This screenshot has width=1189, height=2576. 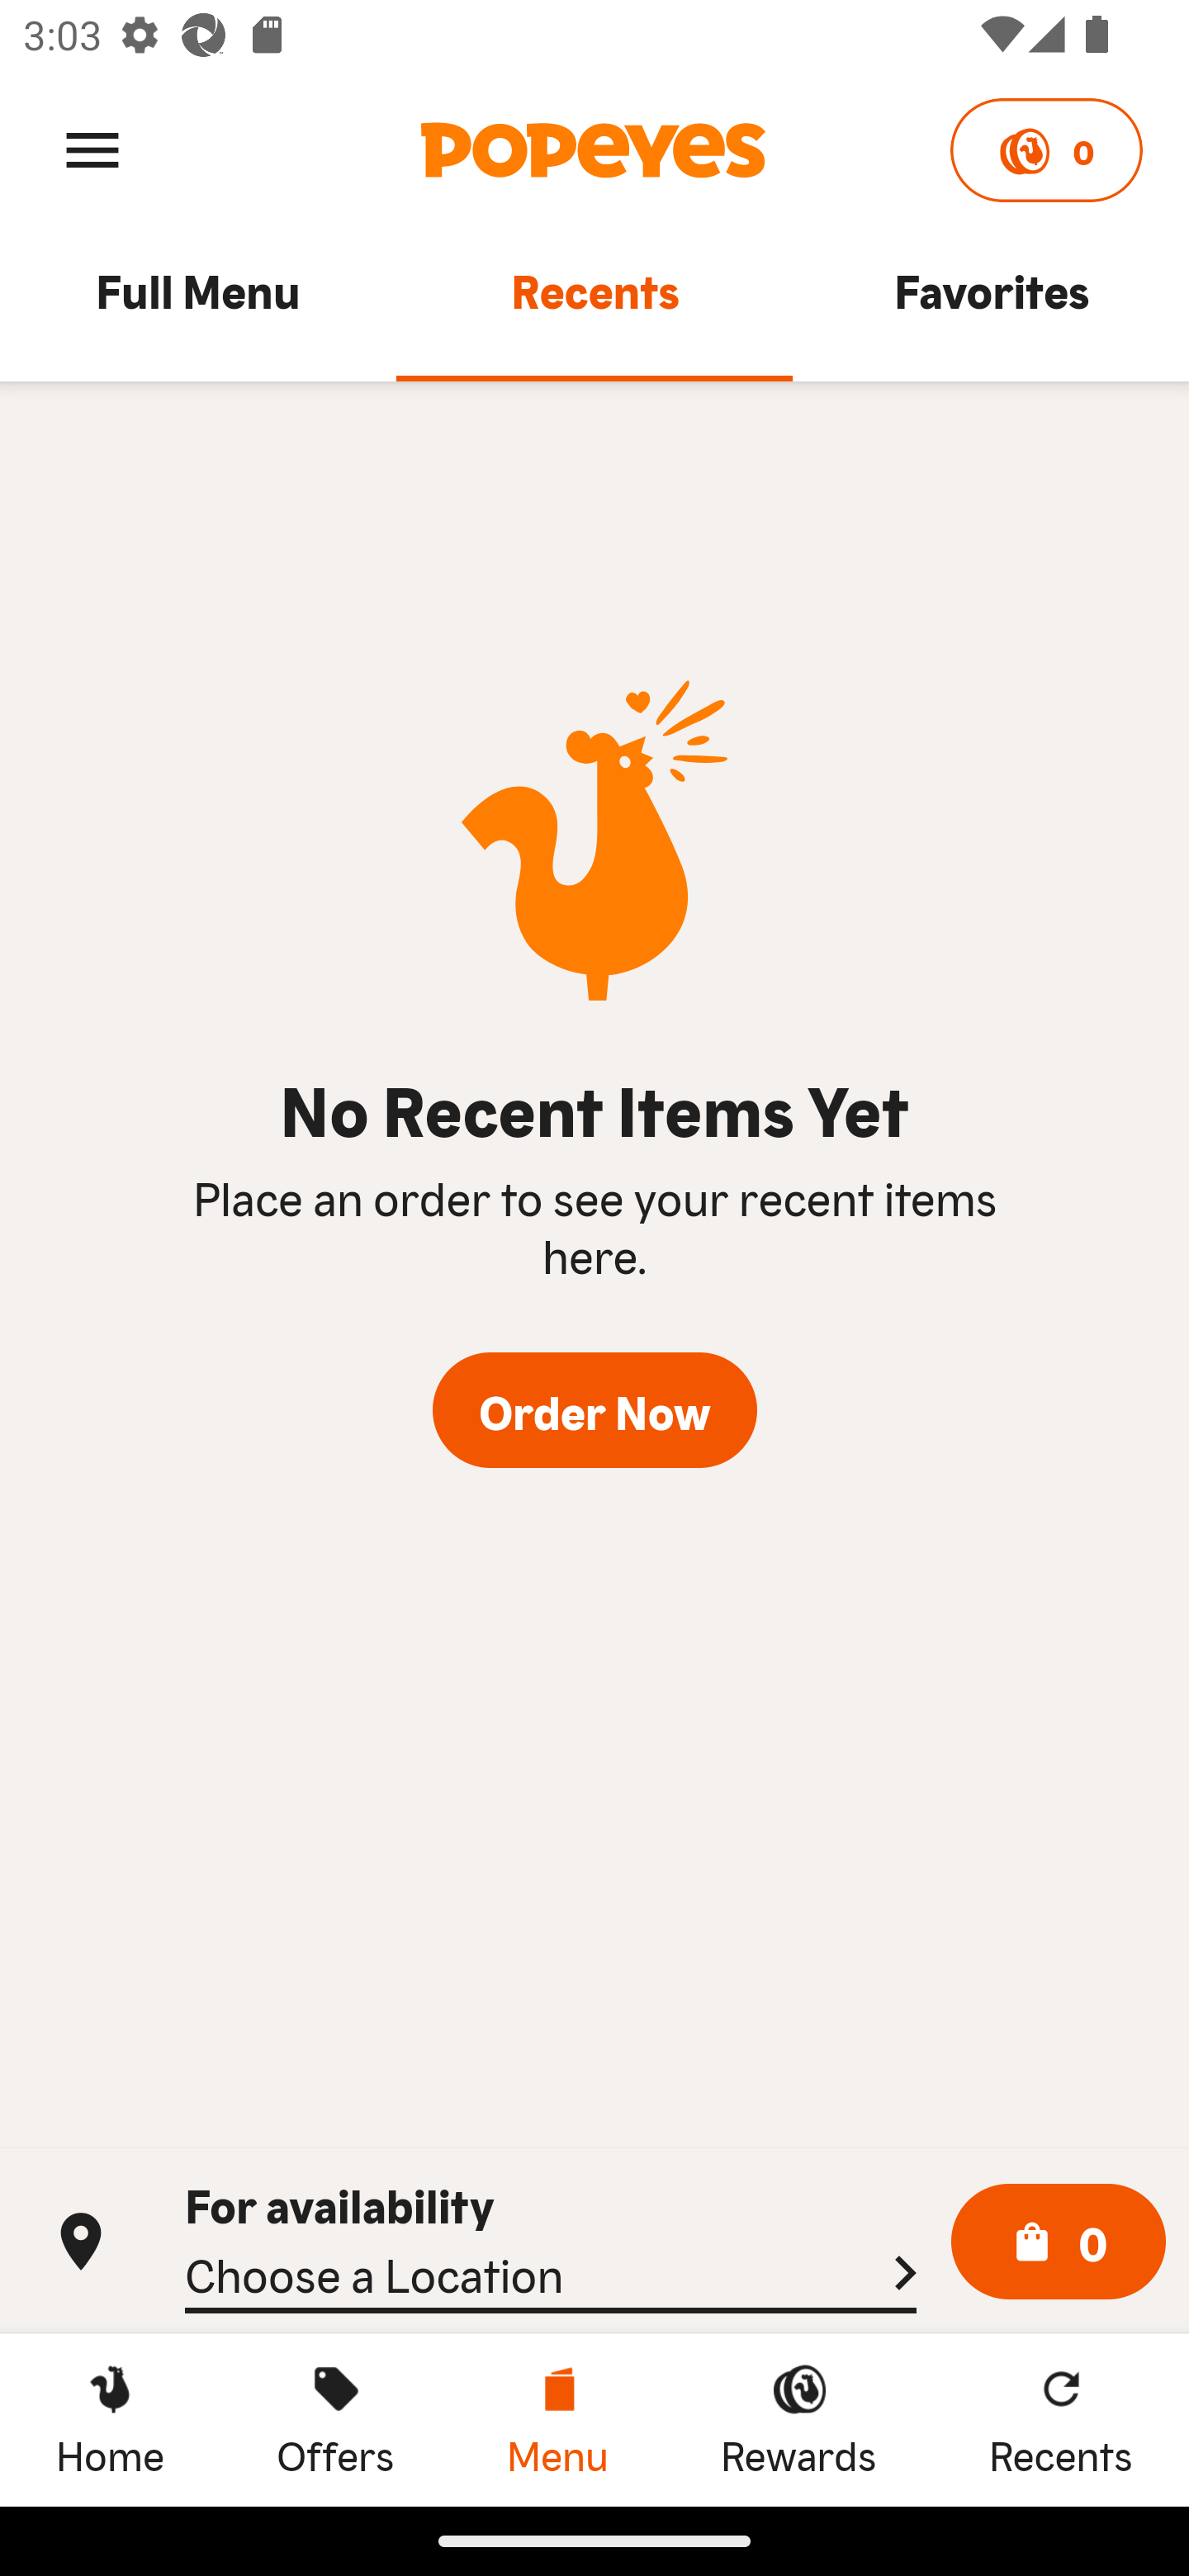 What do you see at coordinates (557, 2419) in the screenshot?
I see `Menu, current page Menu Menu, current page` at bounding box center [557, 2419].